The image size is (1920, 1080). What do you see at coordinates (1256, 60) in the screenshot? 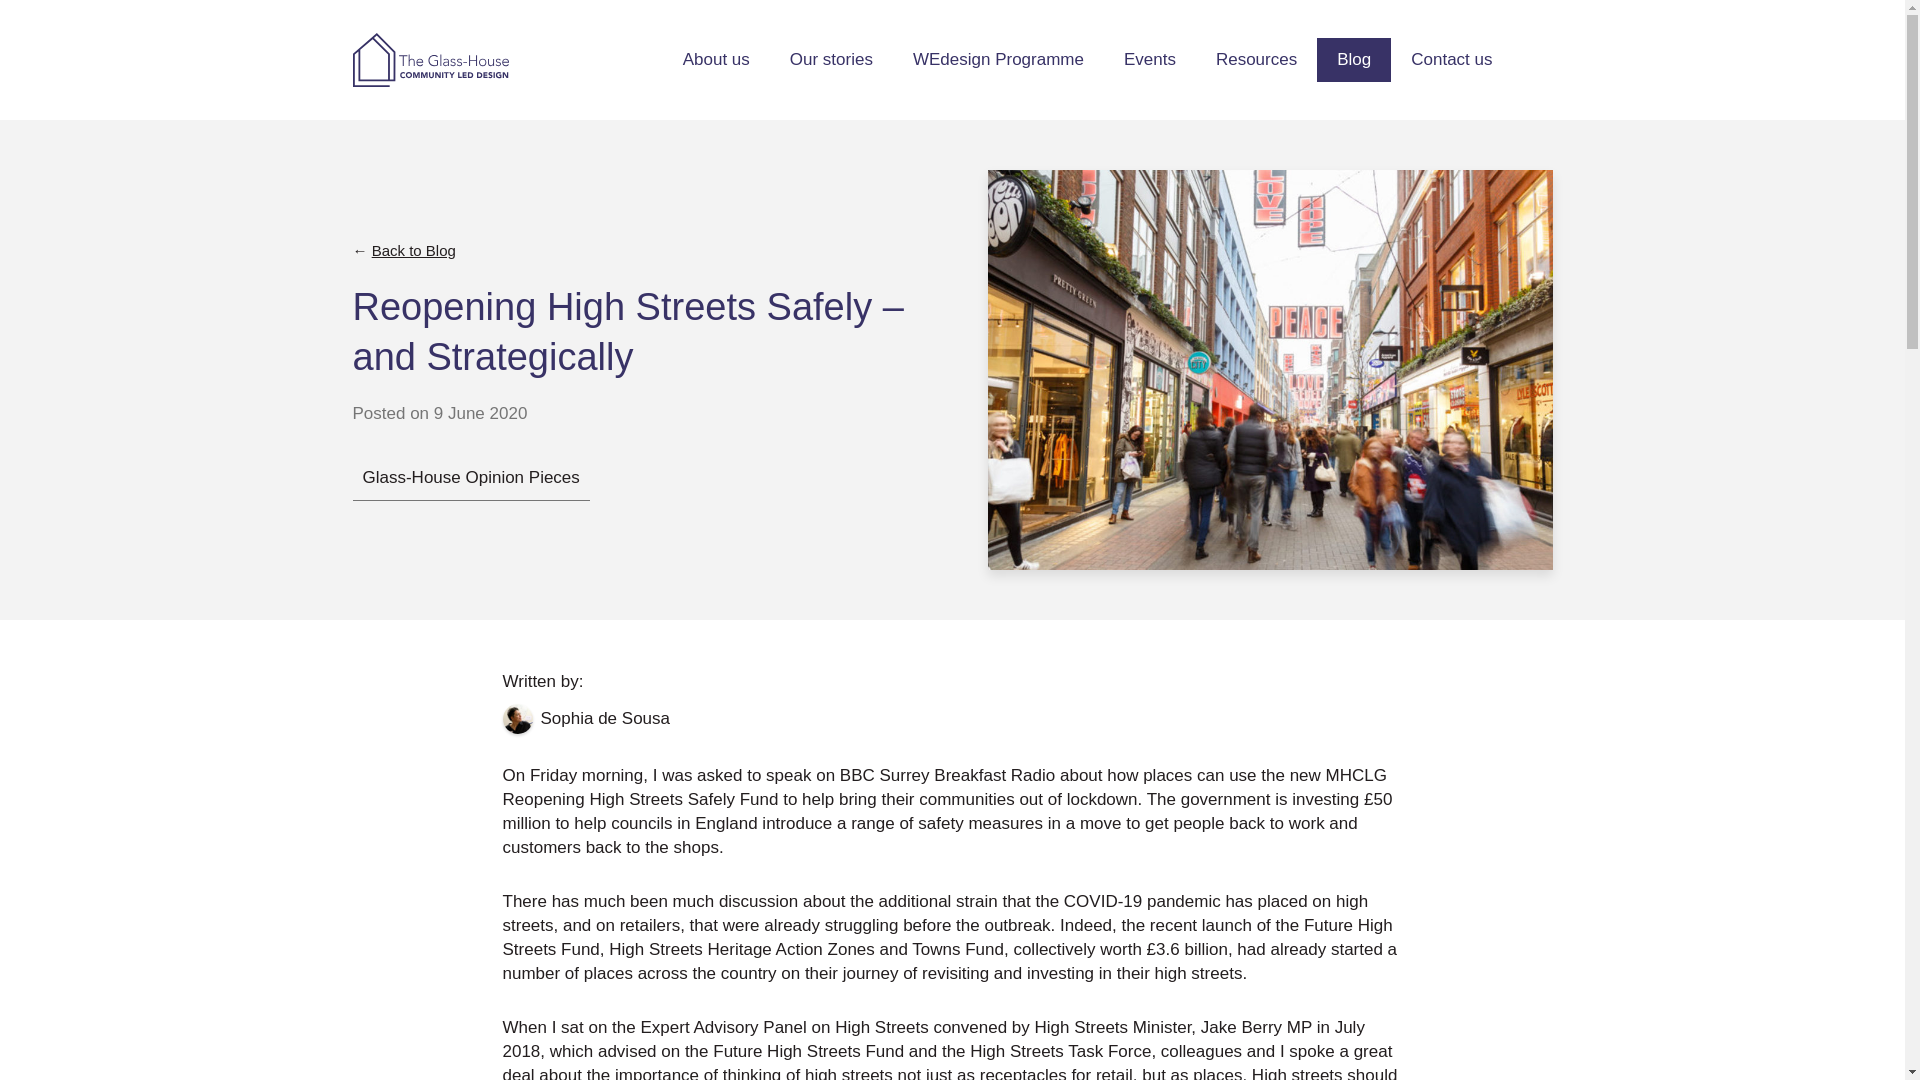
I see `Resources` at bounding box center [1256, 60].